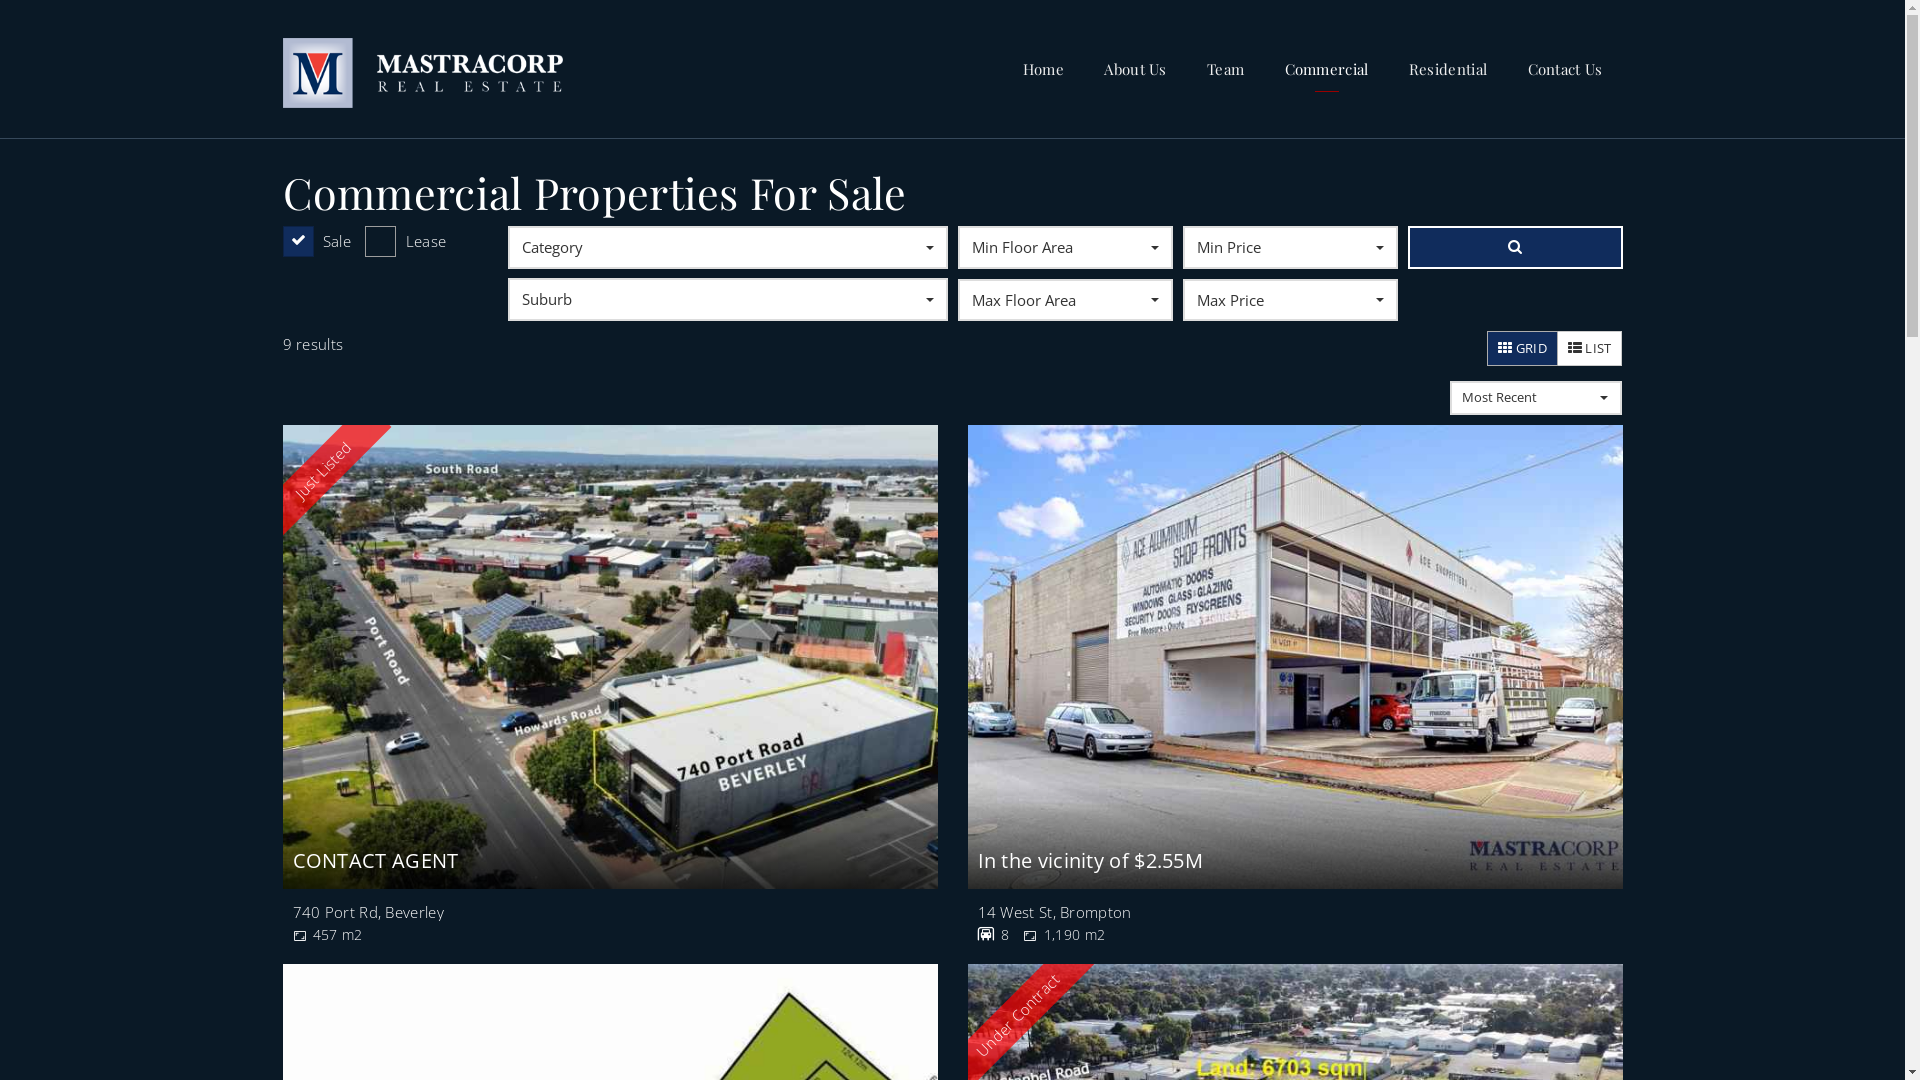 The image size is (1920, 1080). Describe the element at coordinates (1043, 69) in the screenshot. I see `Home` at that location.